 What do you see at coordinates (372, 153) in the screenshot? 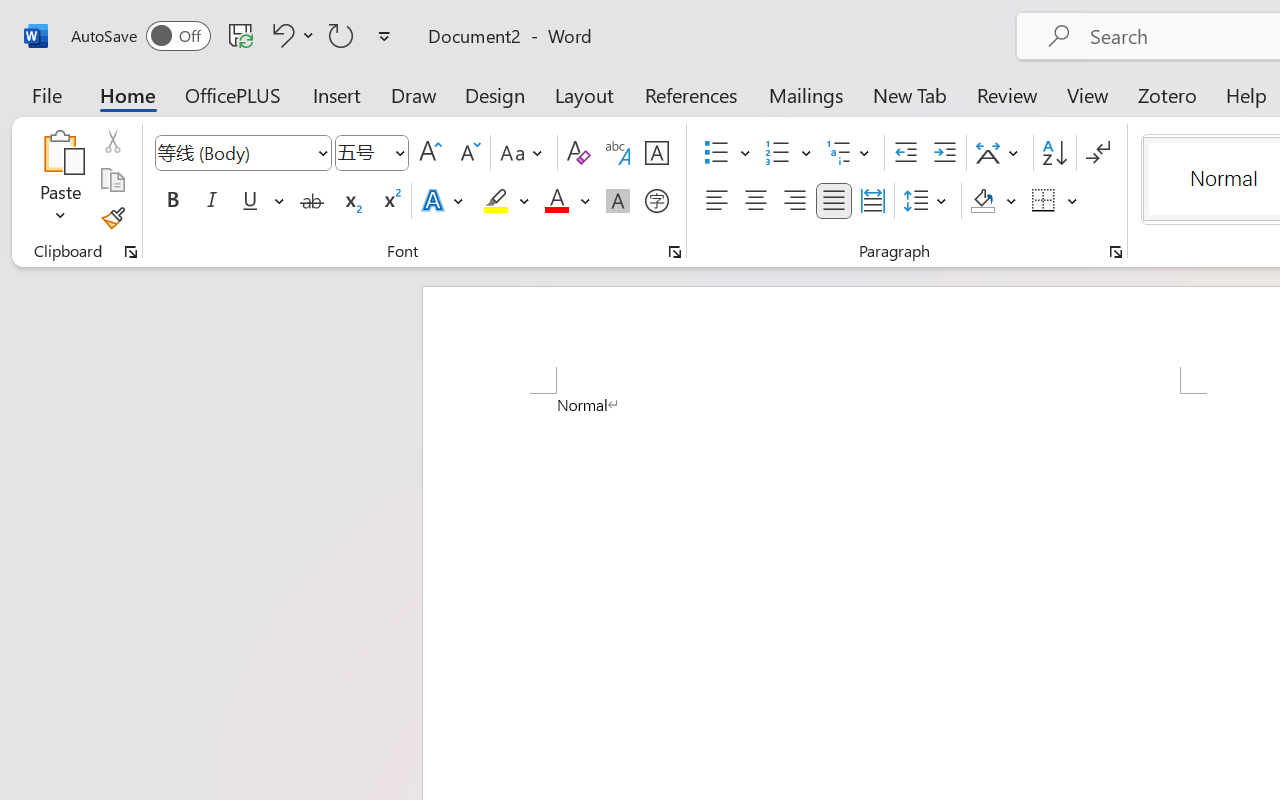
I see `Font Size` at bounding box center [372, 153].